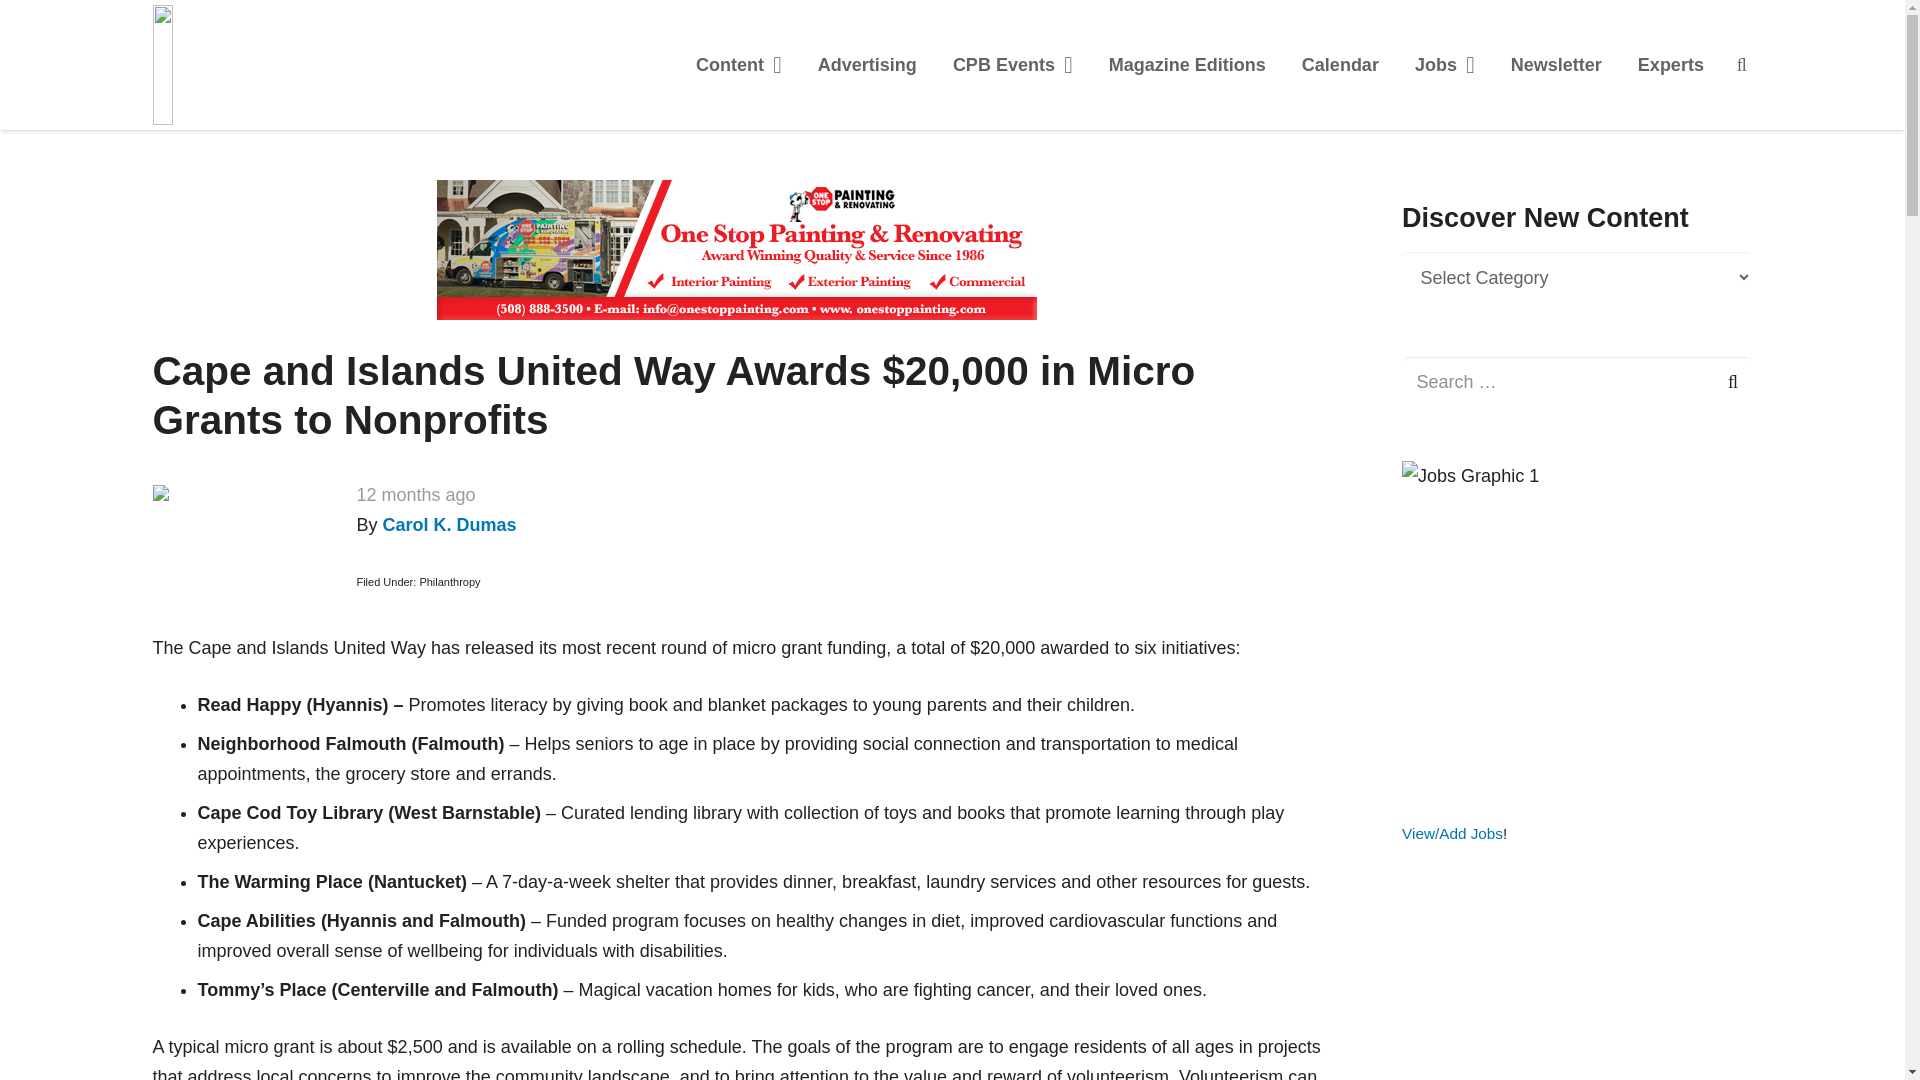 This screenshot has width=1920, height=1080. I want to click on Experts, so click(1671, 64).